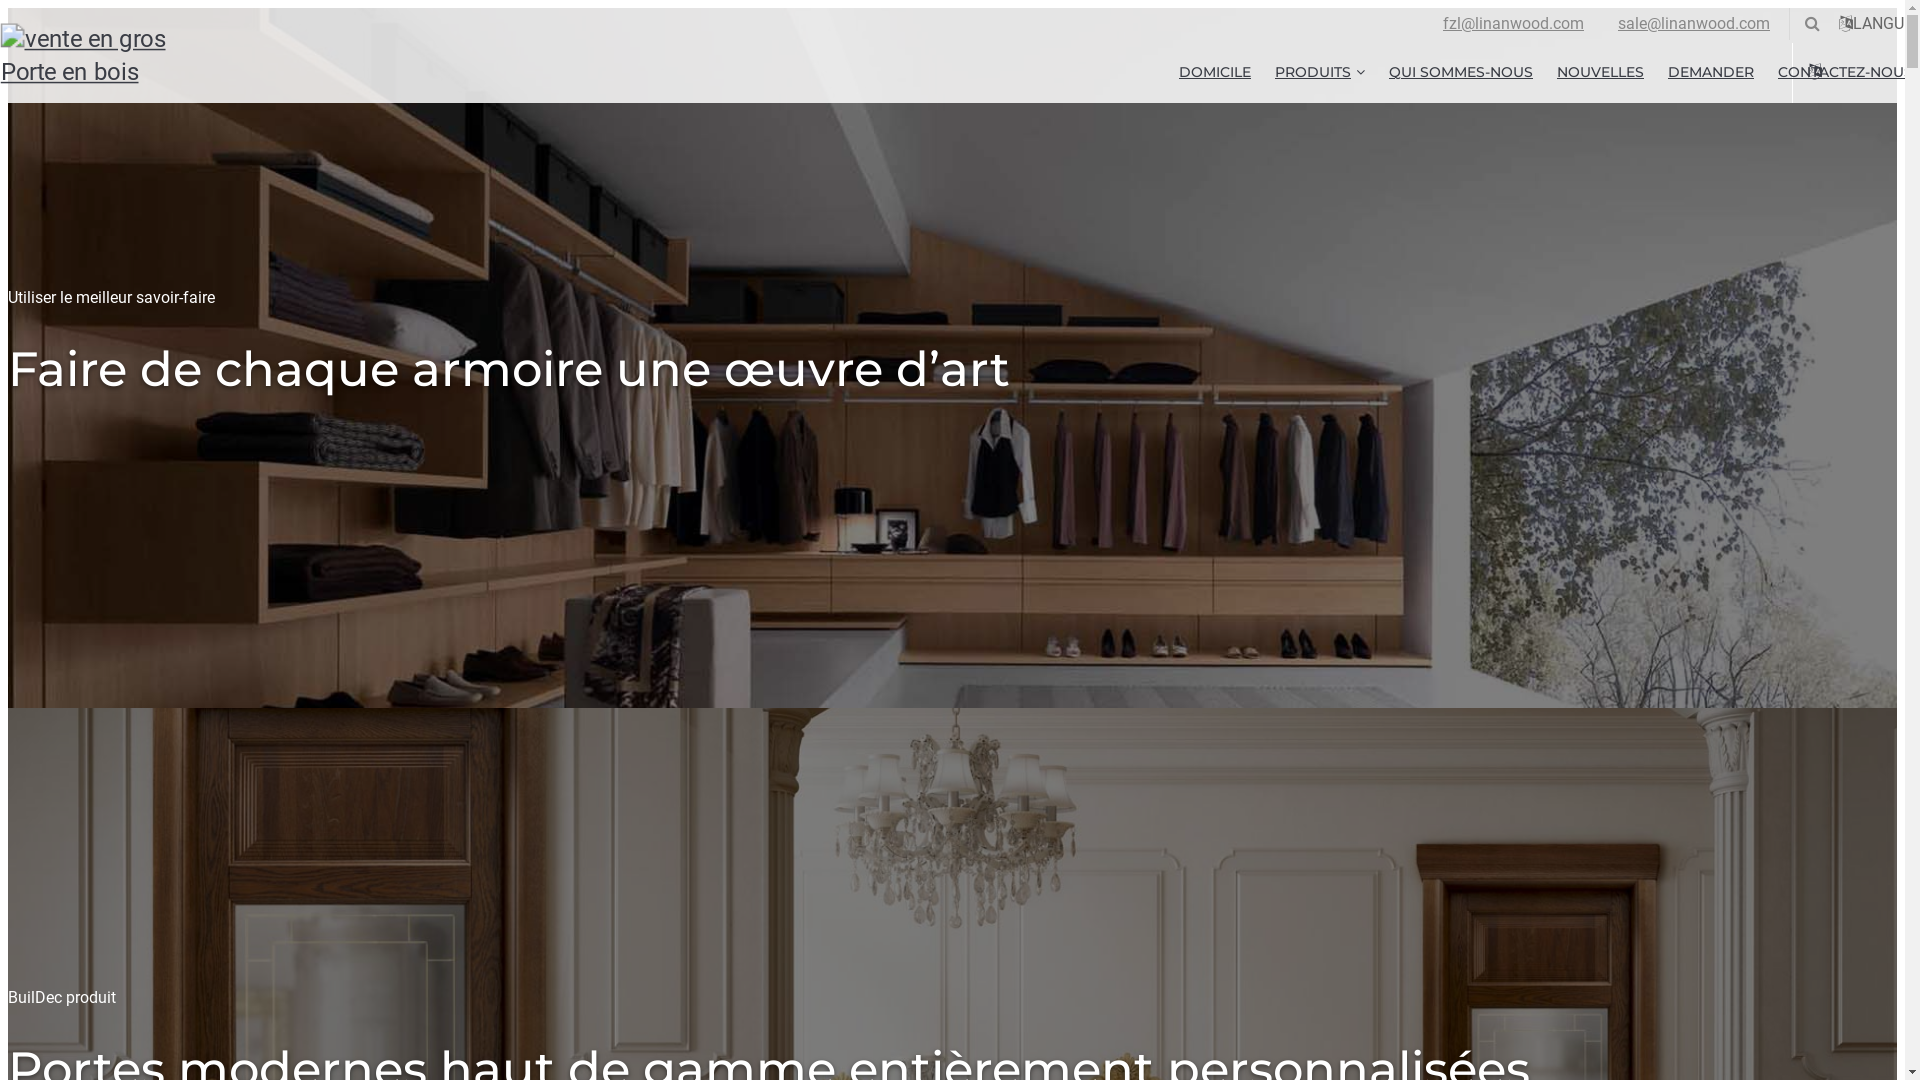  What do you see at coordinates (1320, 73) in the screenshot?
I see `PRODUITS` at bounding box center [1320, 73].